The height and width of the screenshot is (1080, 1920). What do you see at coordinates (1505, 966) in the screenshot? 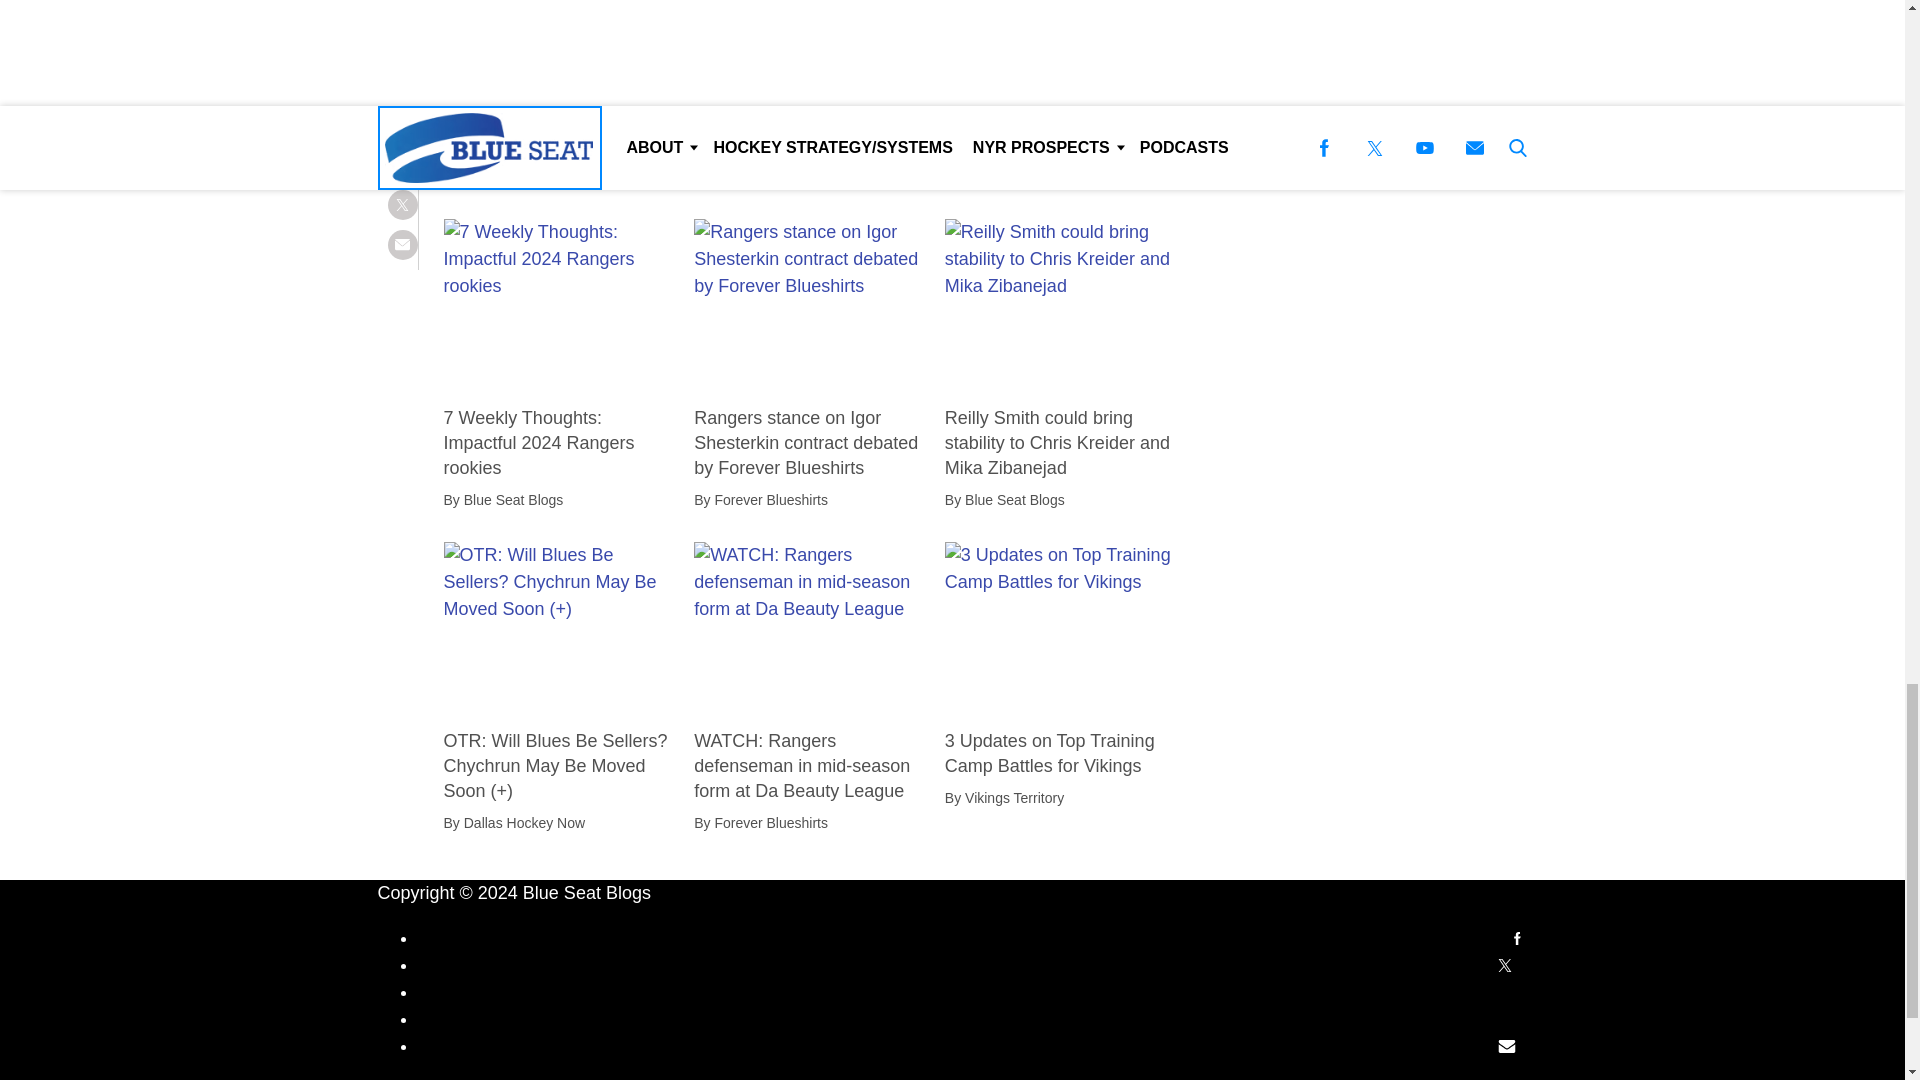
I see `Twitter` at bounding box center [1505, 966].